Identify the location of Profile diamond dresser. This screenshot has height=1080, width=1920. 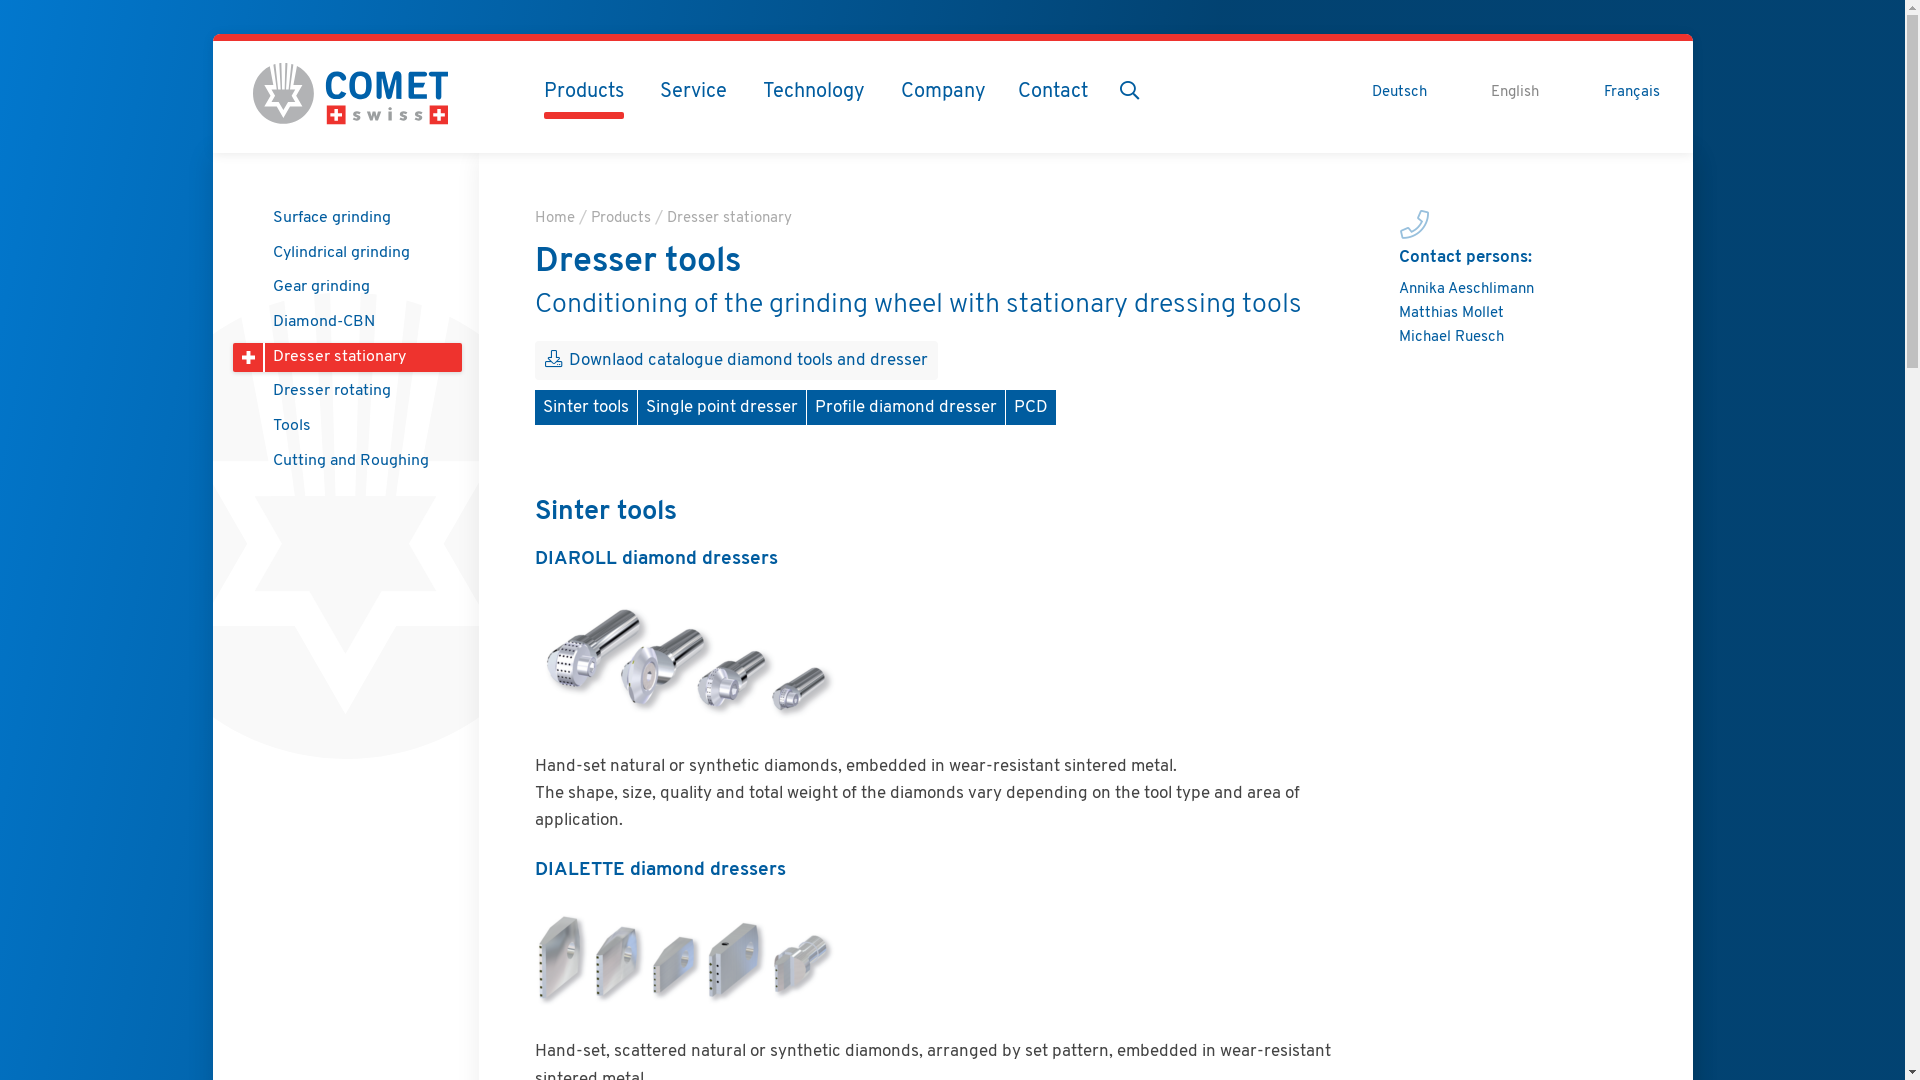
(906, 408).